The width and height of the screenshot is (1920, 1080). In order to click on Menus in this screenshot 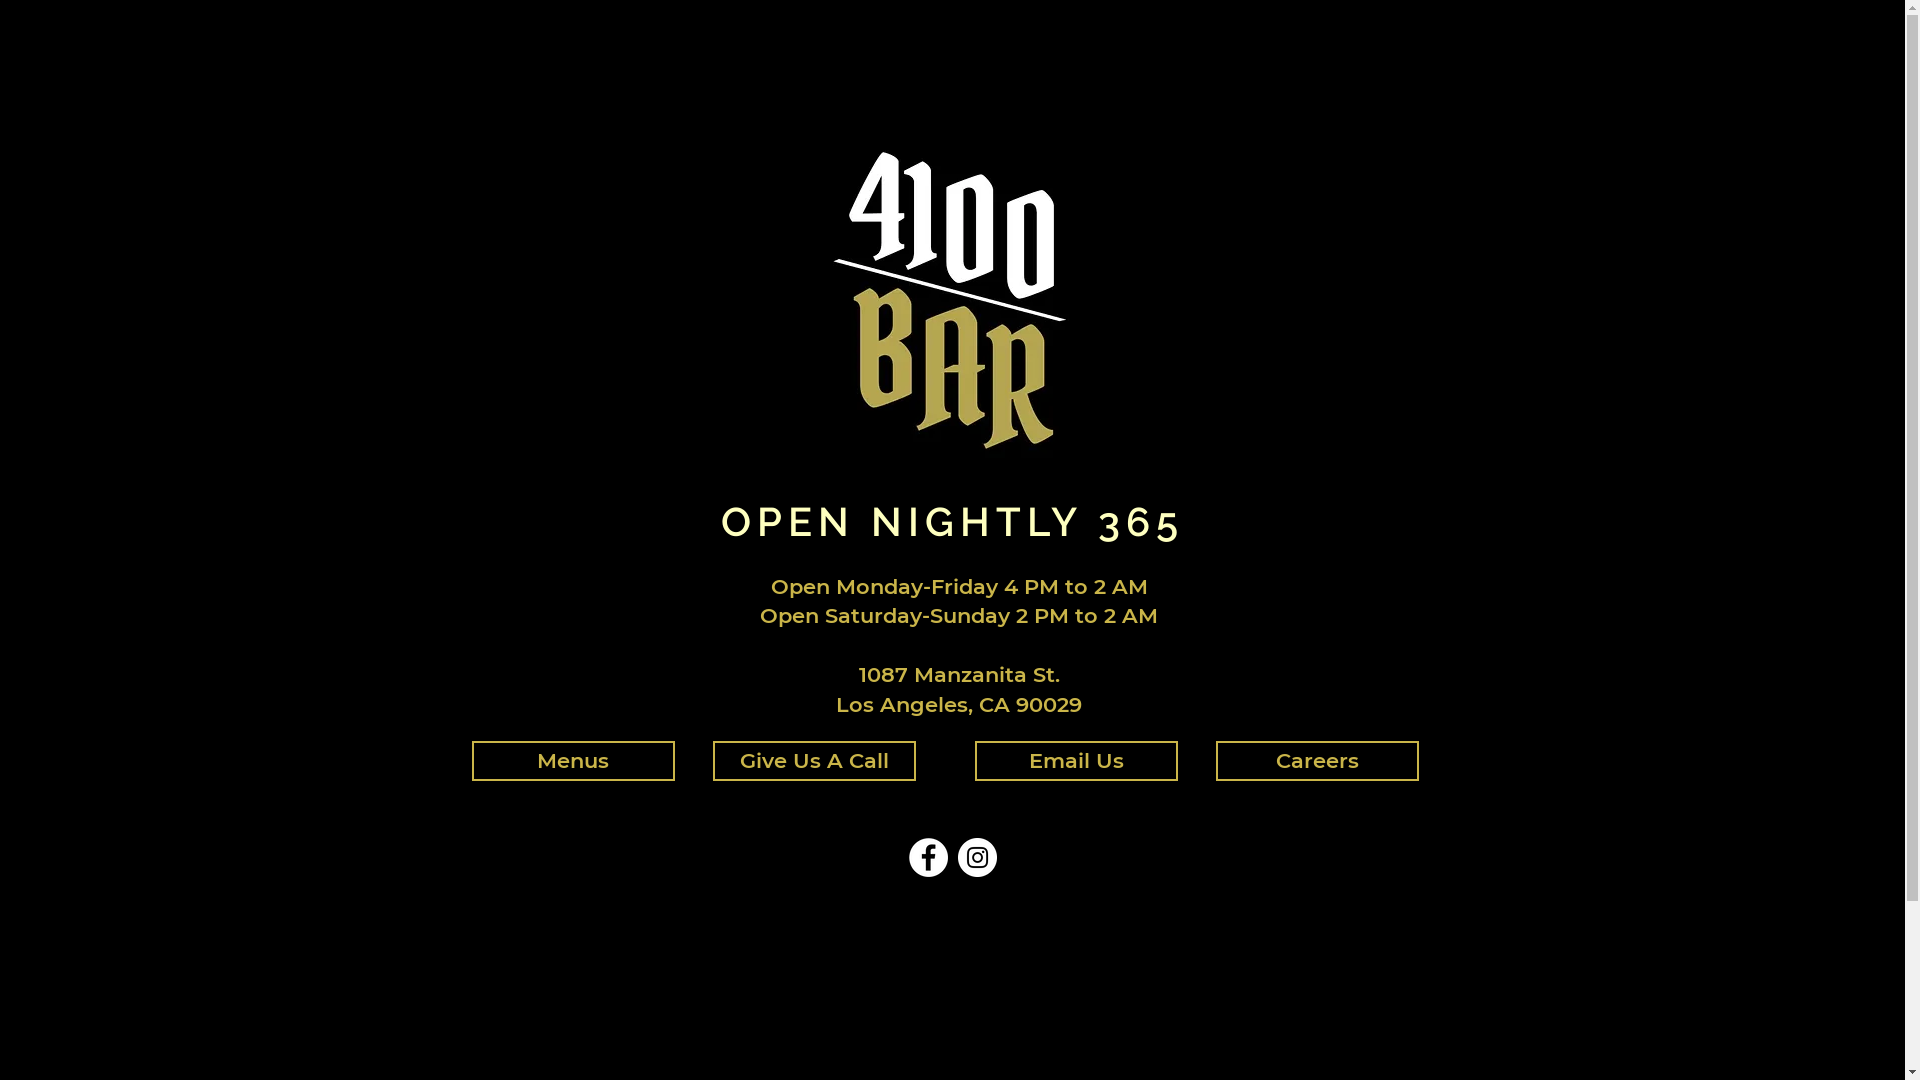, I will do `click(574, 761)`.